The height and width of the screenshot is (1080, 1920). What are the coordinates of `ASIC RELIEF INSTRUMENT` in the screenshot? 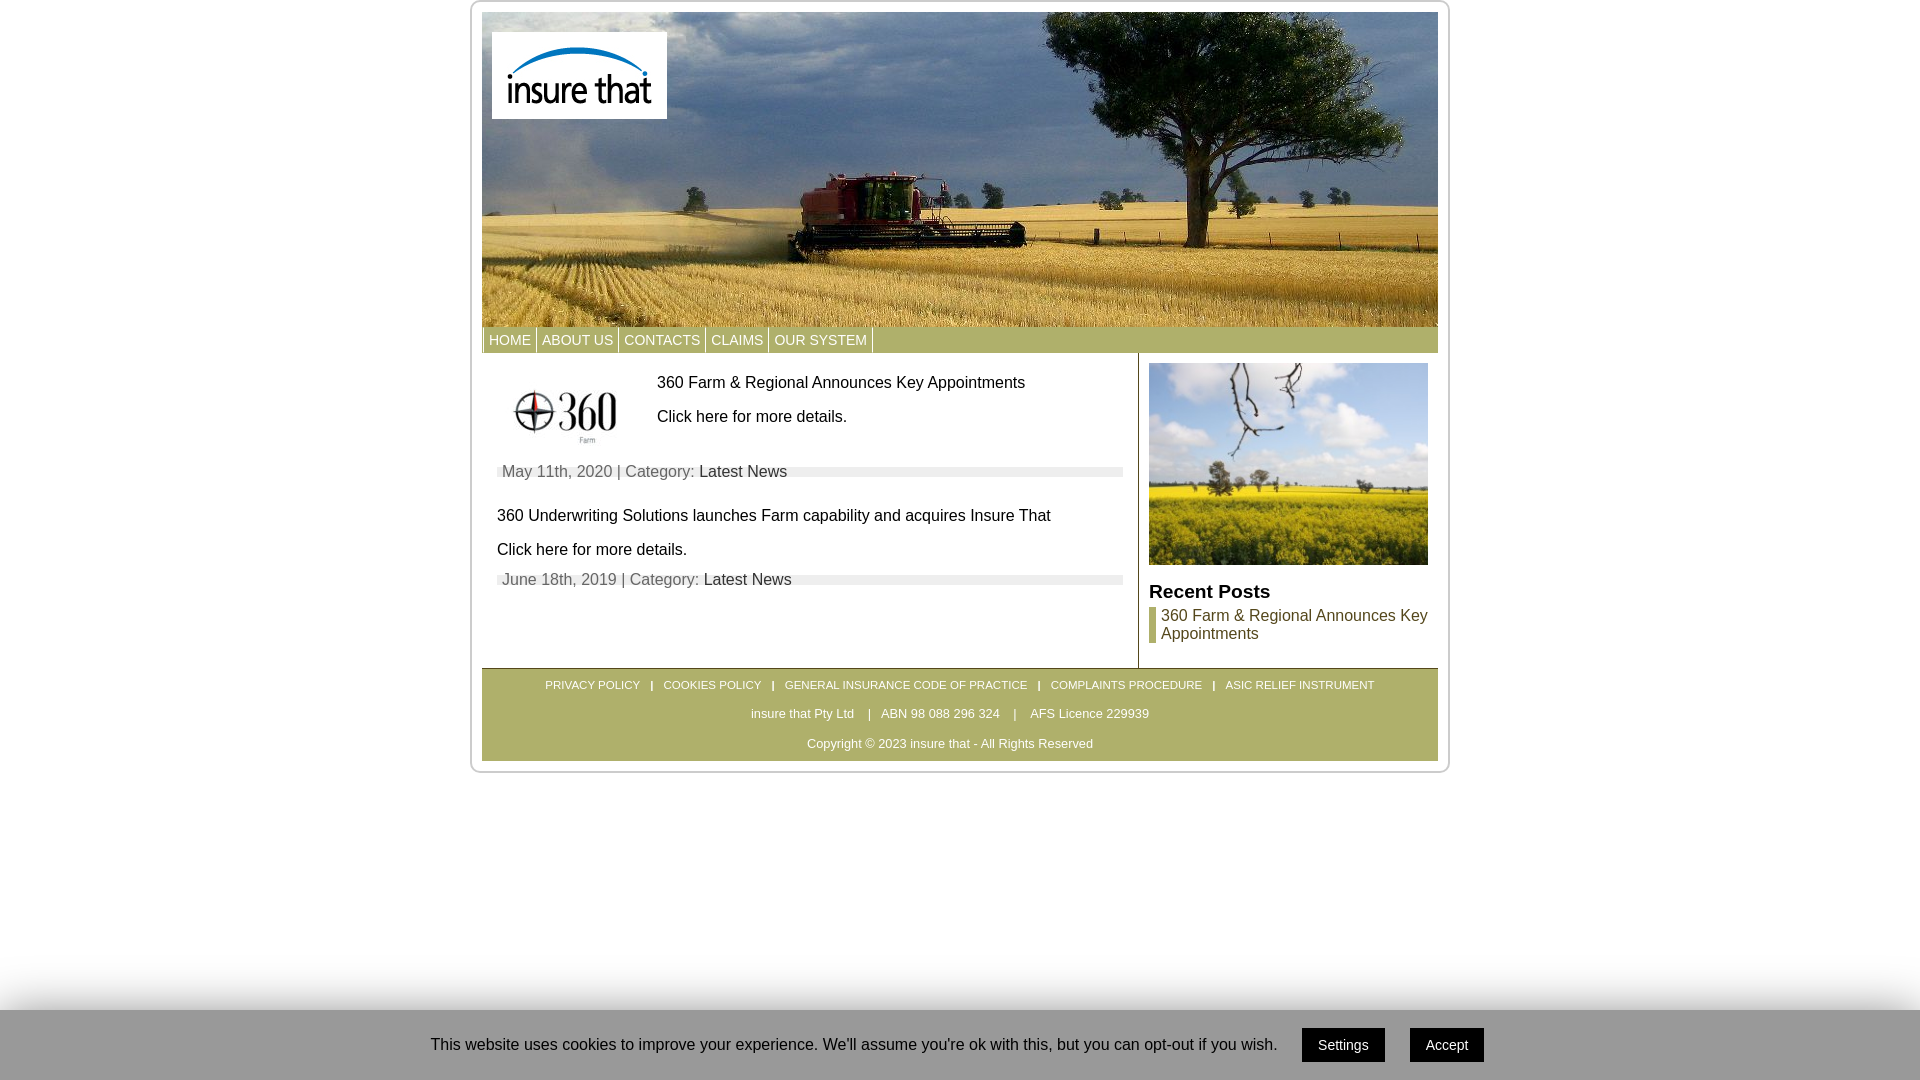 It's located at (1300, 685).